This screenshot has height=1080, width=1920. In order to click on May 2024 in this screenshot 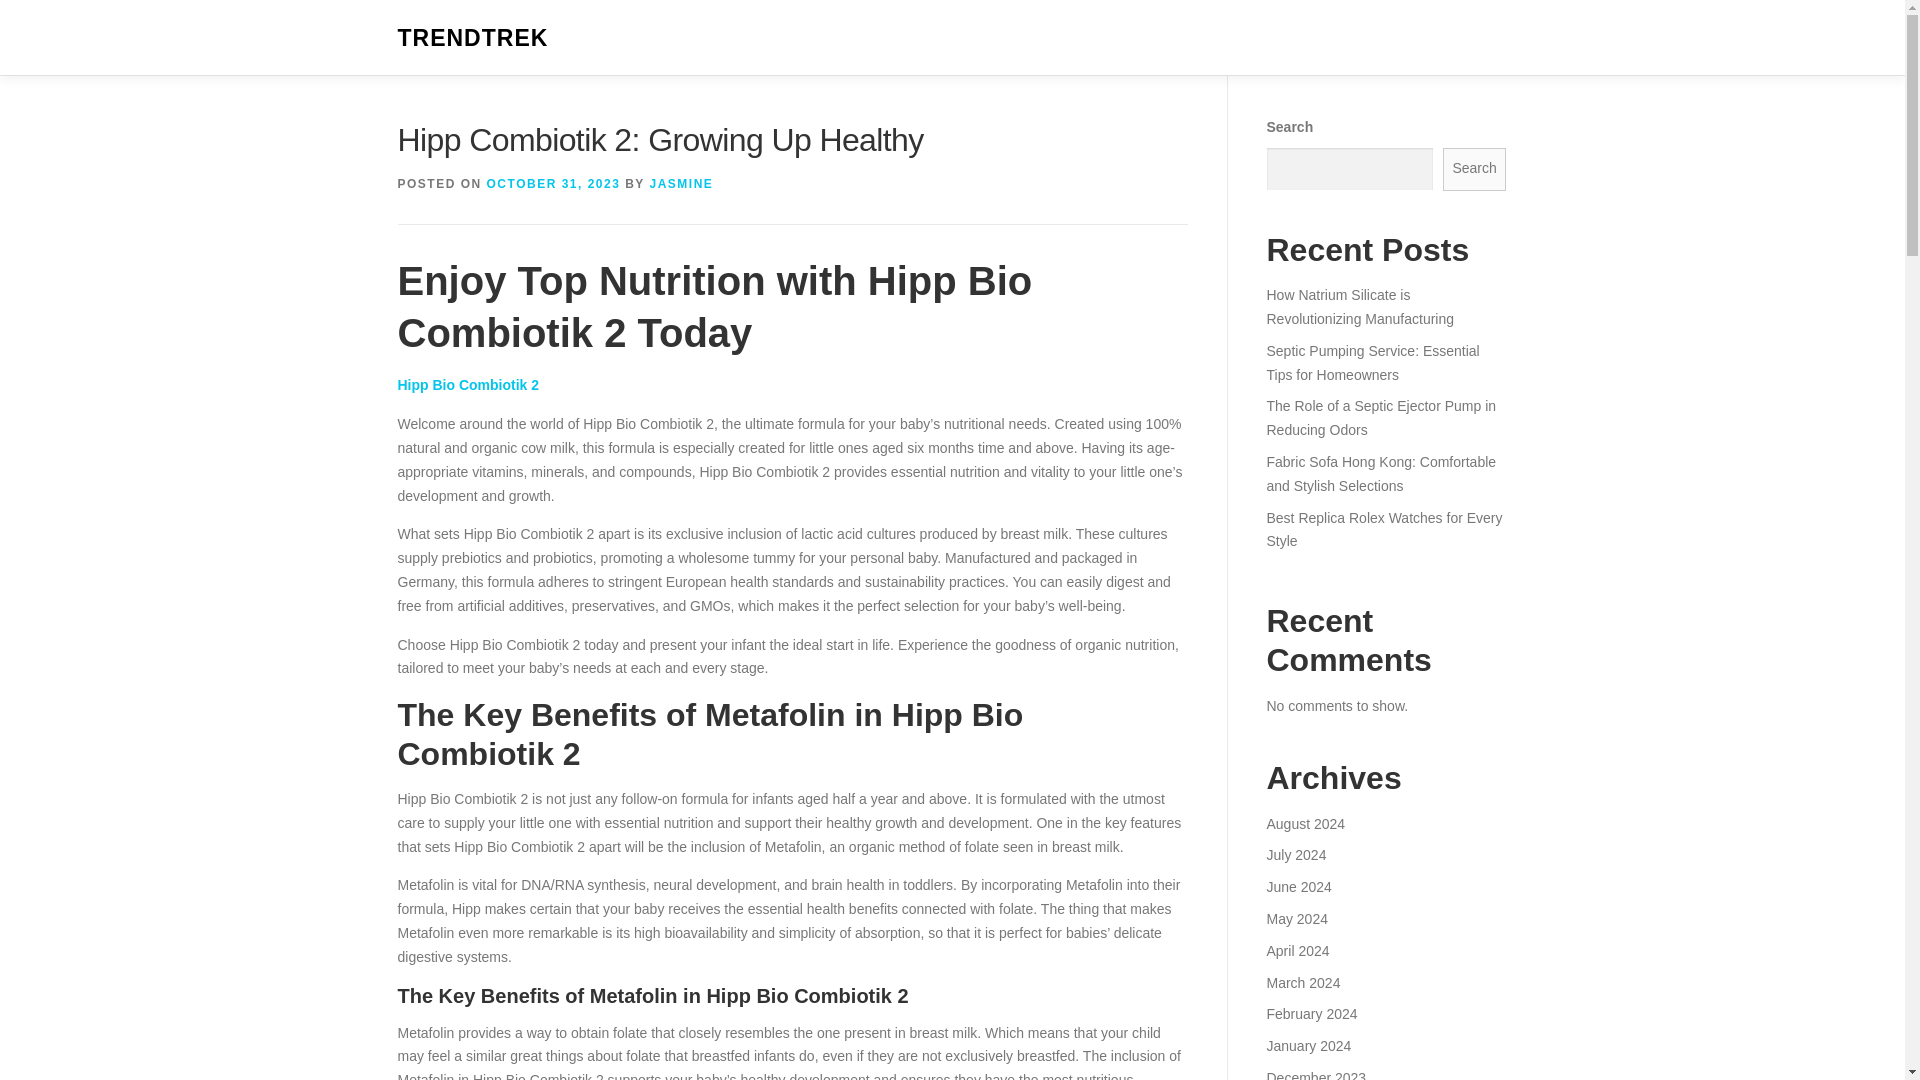, I will do `click(1296, 918)`.